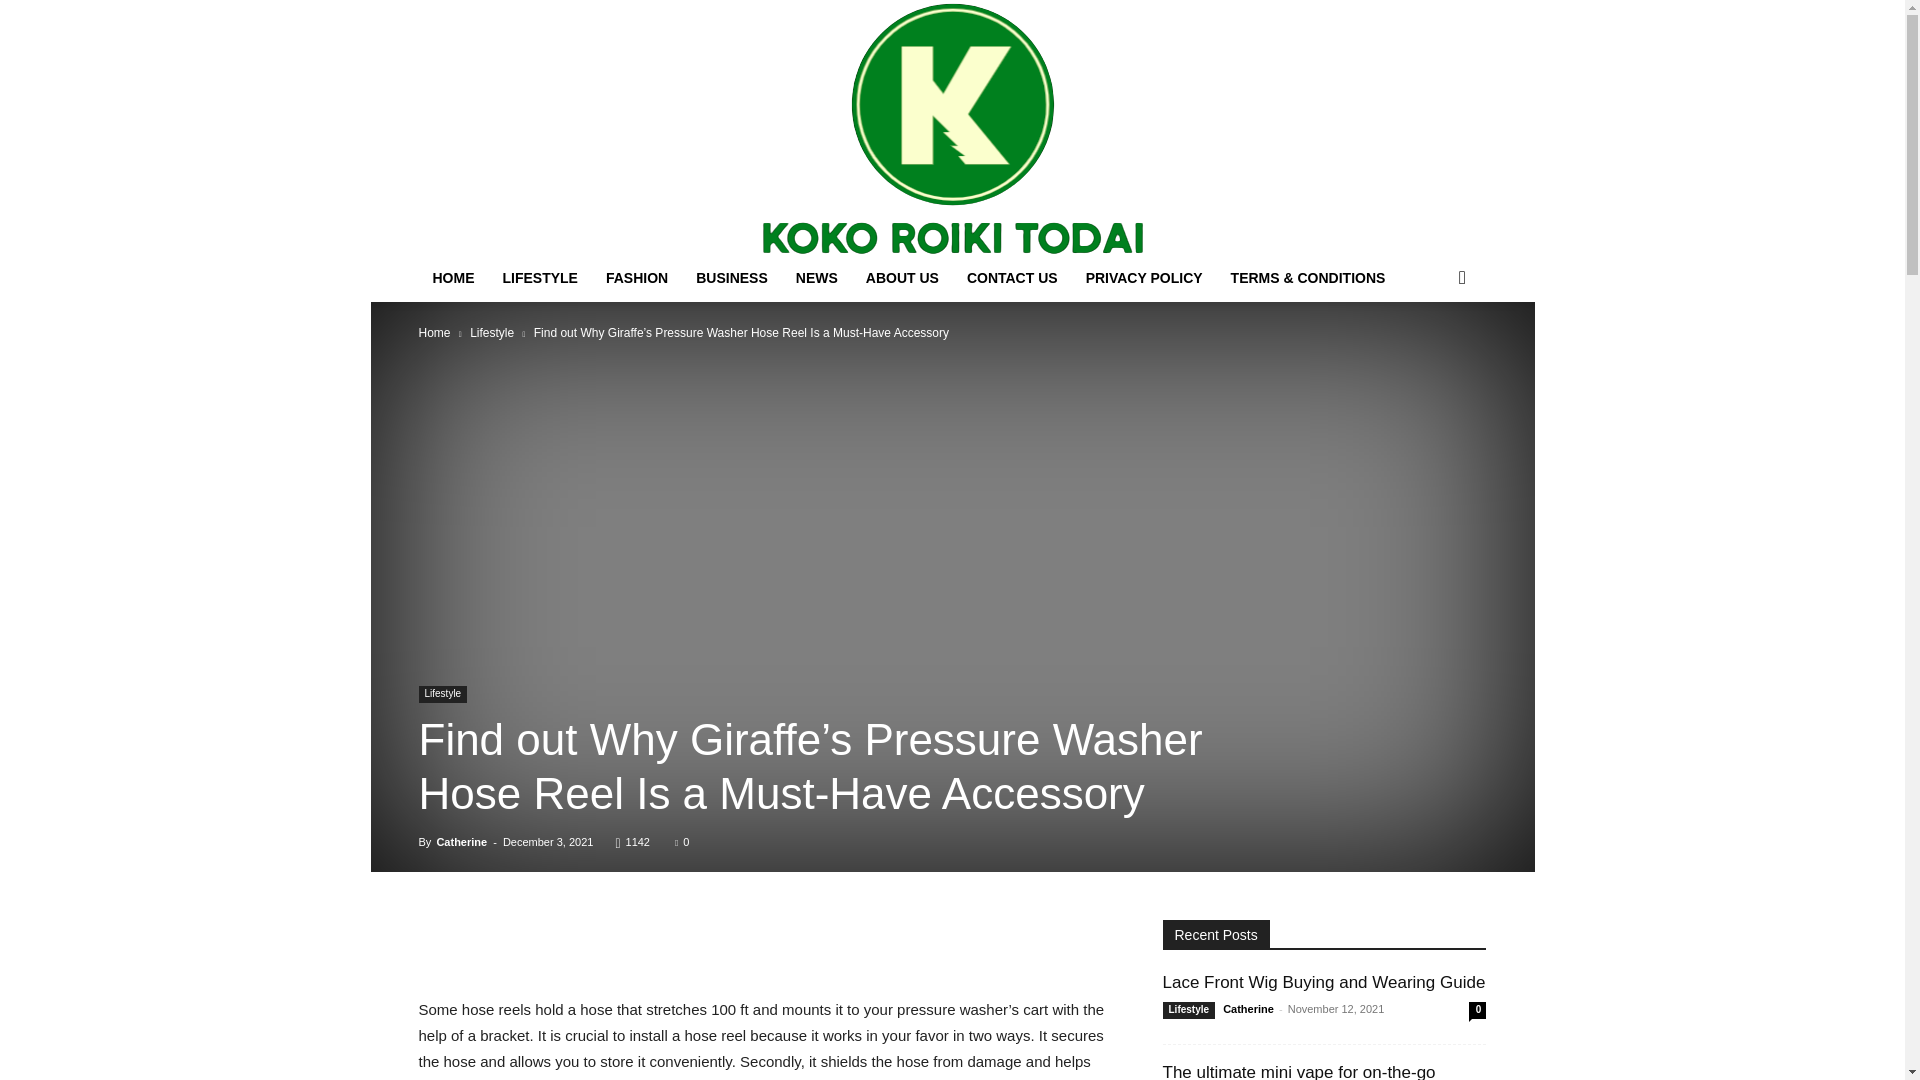  I want to click on Lifestyle, so click(492, 333).